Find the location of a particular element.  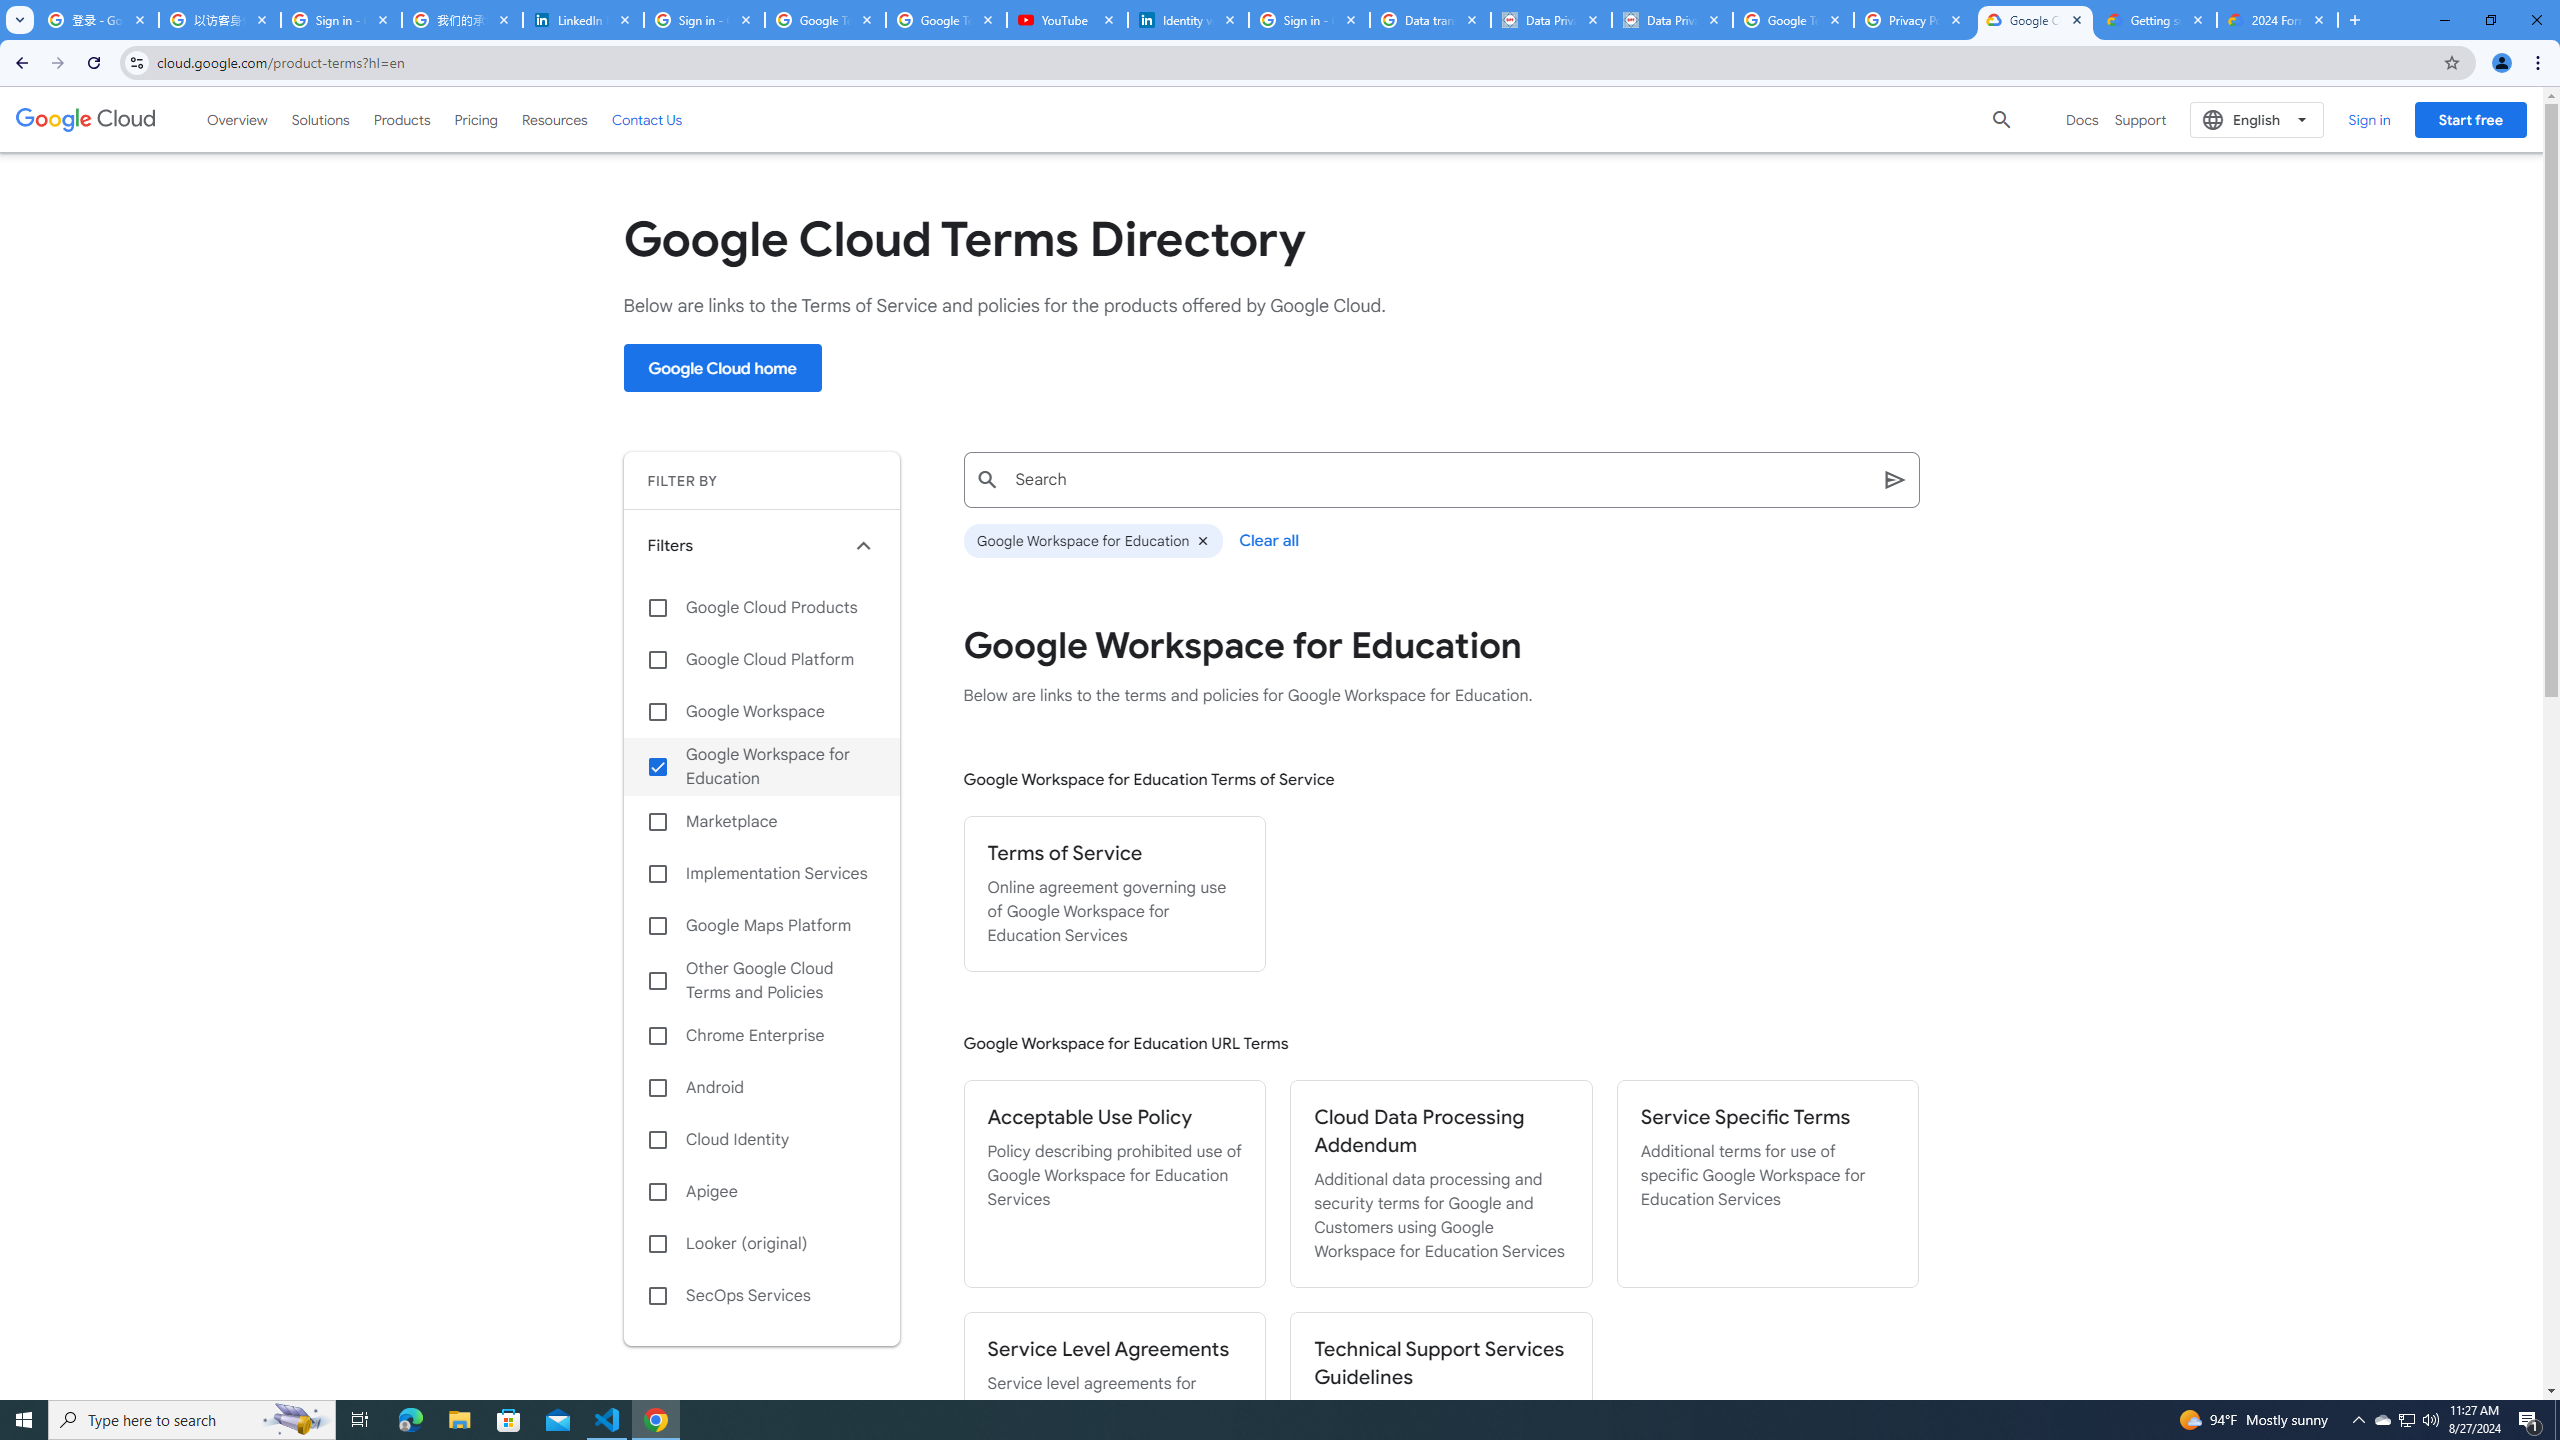

Marketplace is located at coordinates (762, 822).